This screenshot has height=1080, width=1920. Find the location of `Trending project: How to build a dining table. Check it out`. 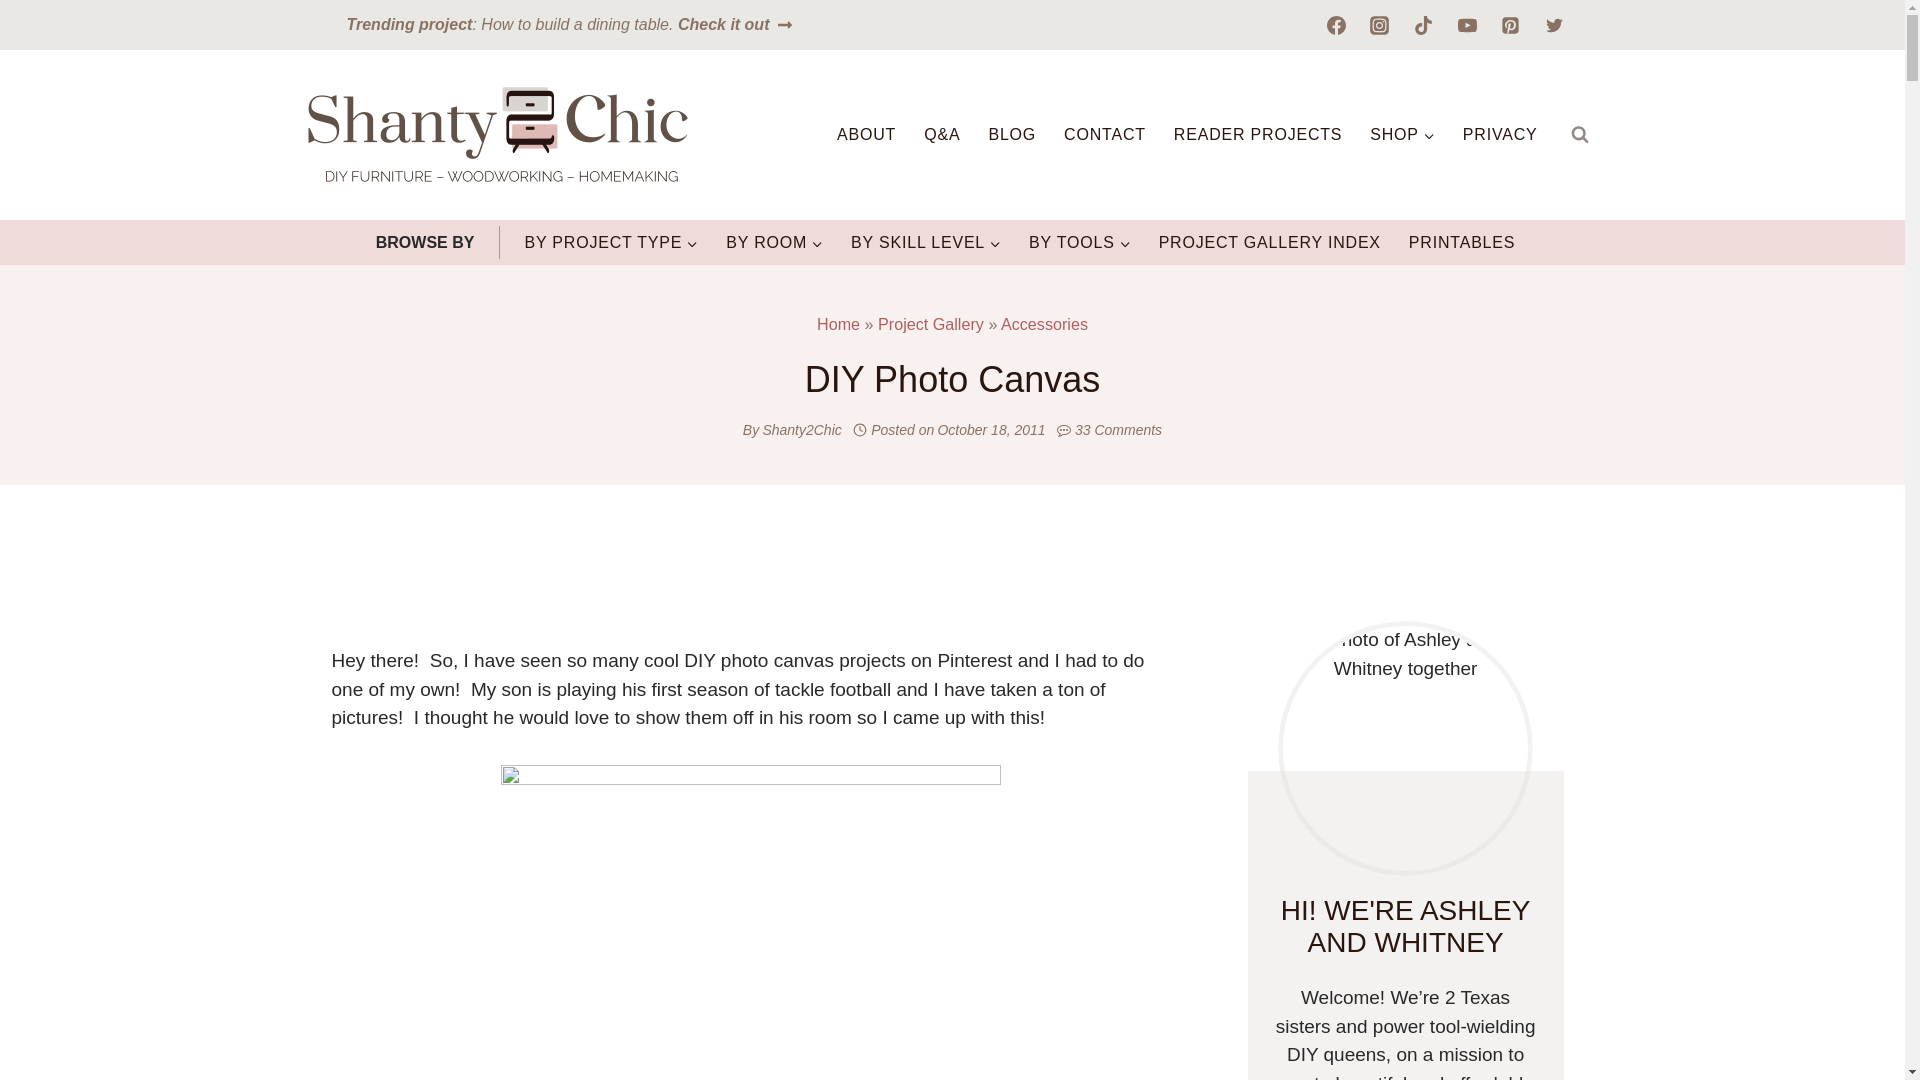

Trending project: How to build a dining table. Check it out is located at coordinates (570, 24).